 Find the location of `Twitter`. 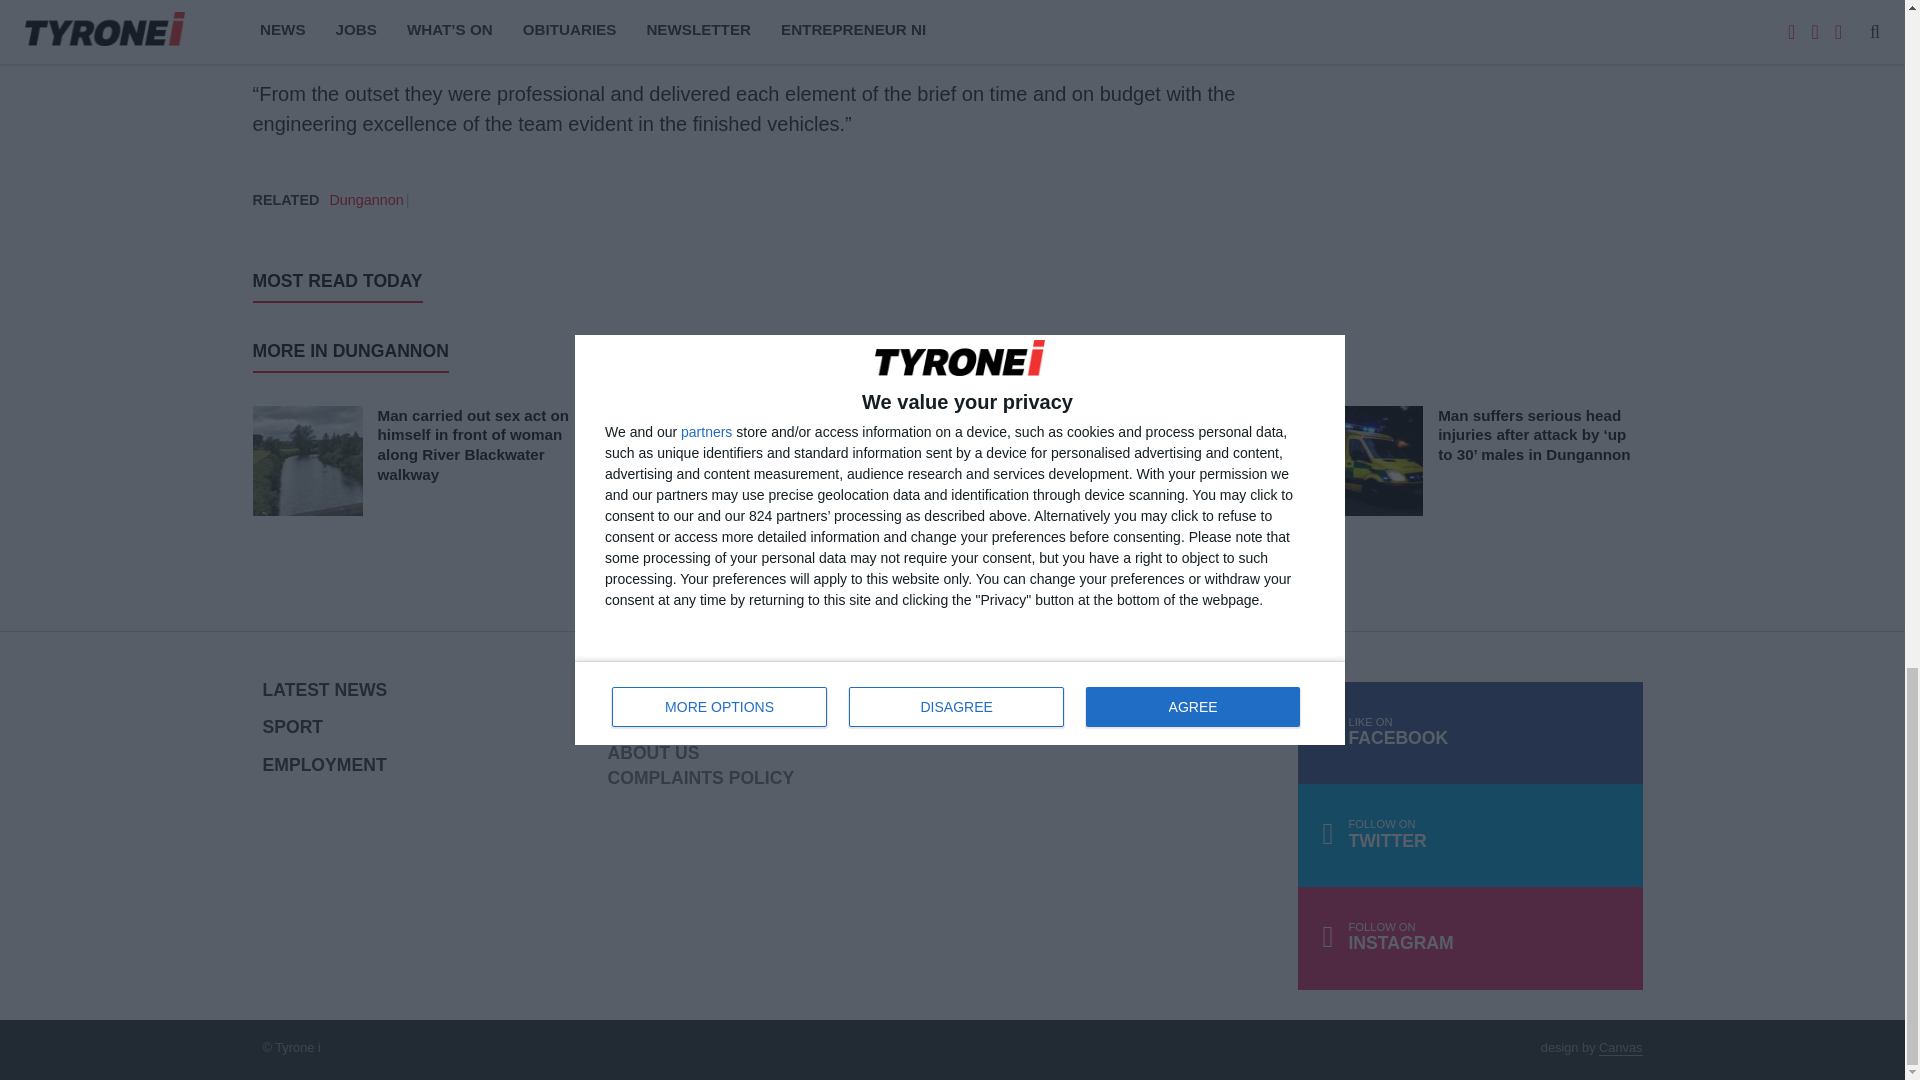

Twitter is located at coordinates (1470, 835).